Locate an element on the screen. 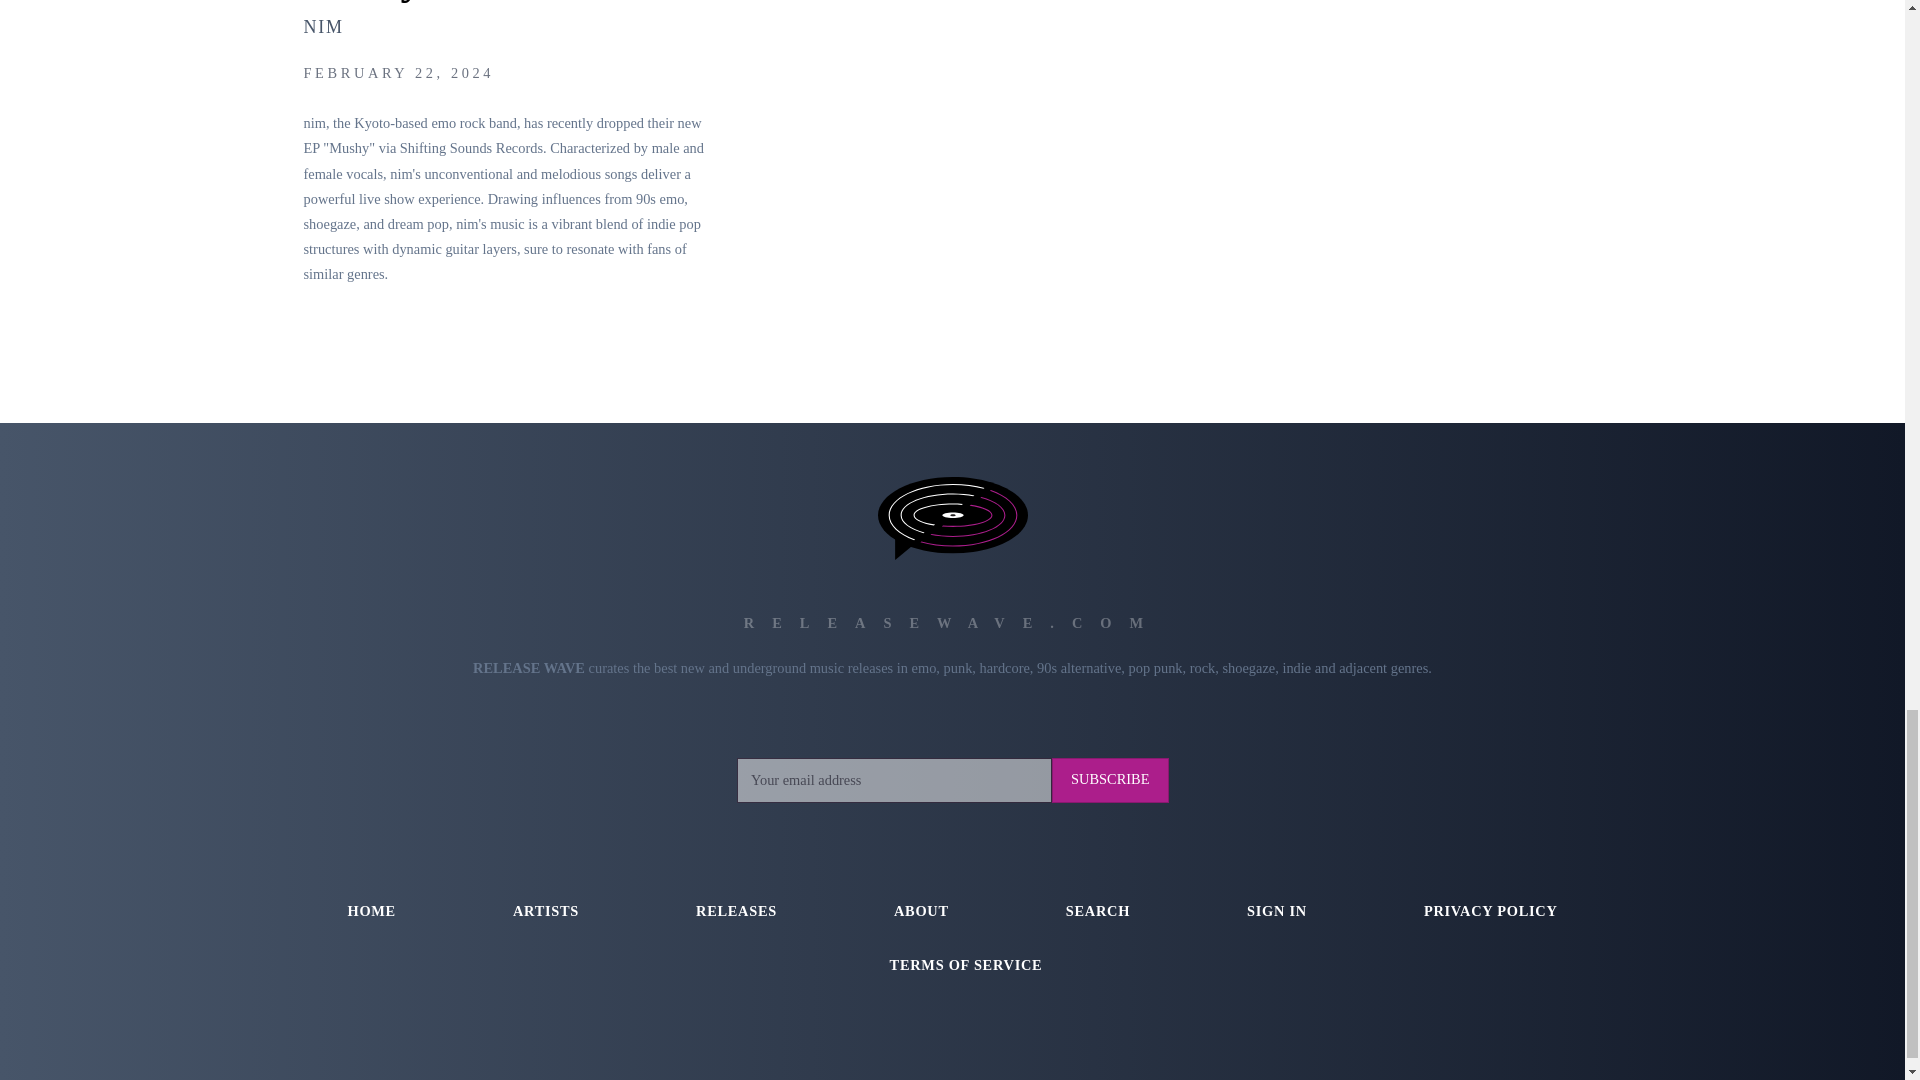  Home on Release Wave is located at coordinates (370, 911).